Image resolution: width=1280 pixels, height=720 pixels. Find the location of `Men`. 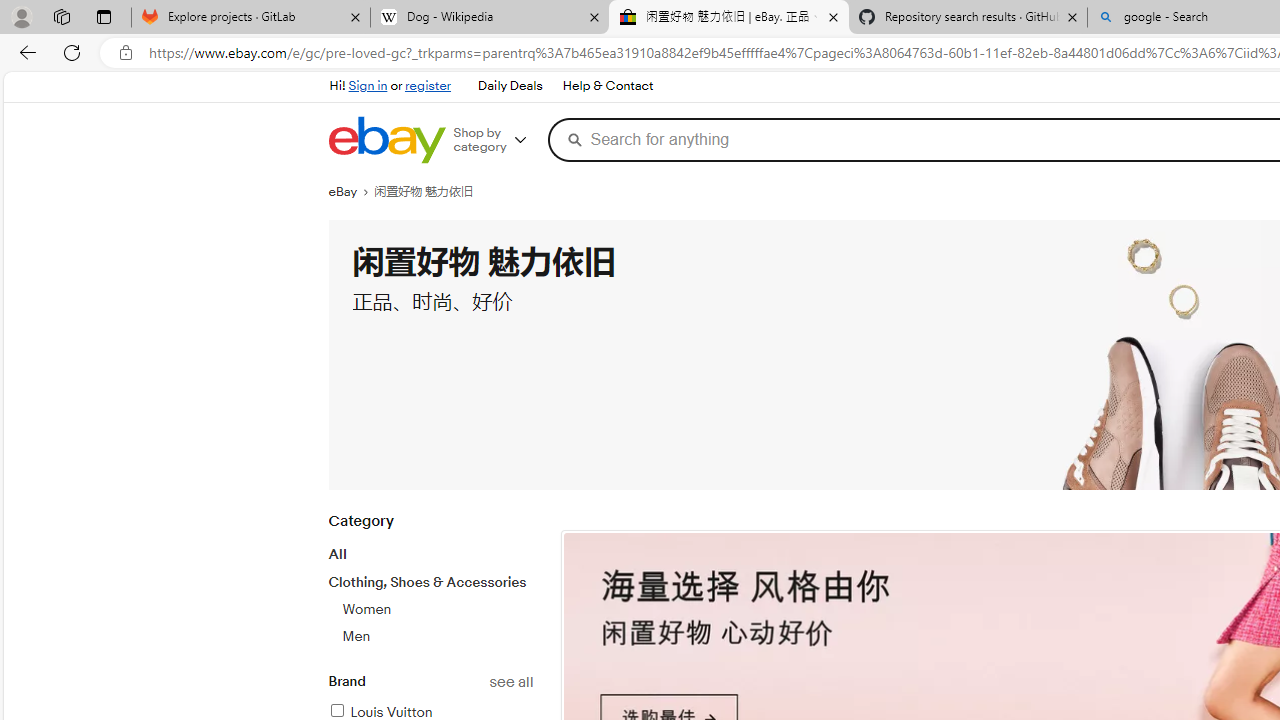

Men is located at coordinates (437, 636).